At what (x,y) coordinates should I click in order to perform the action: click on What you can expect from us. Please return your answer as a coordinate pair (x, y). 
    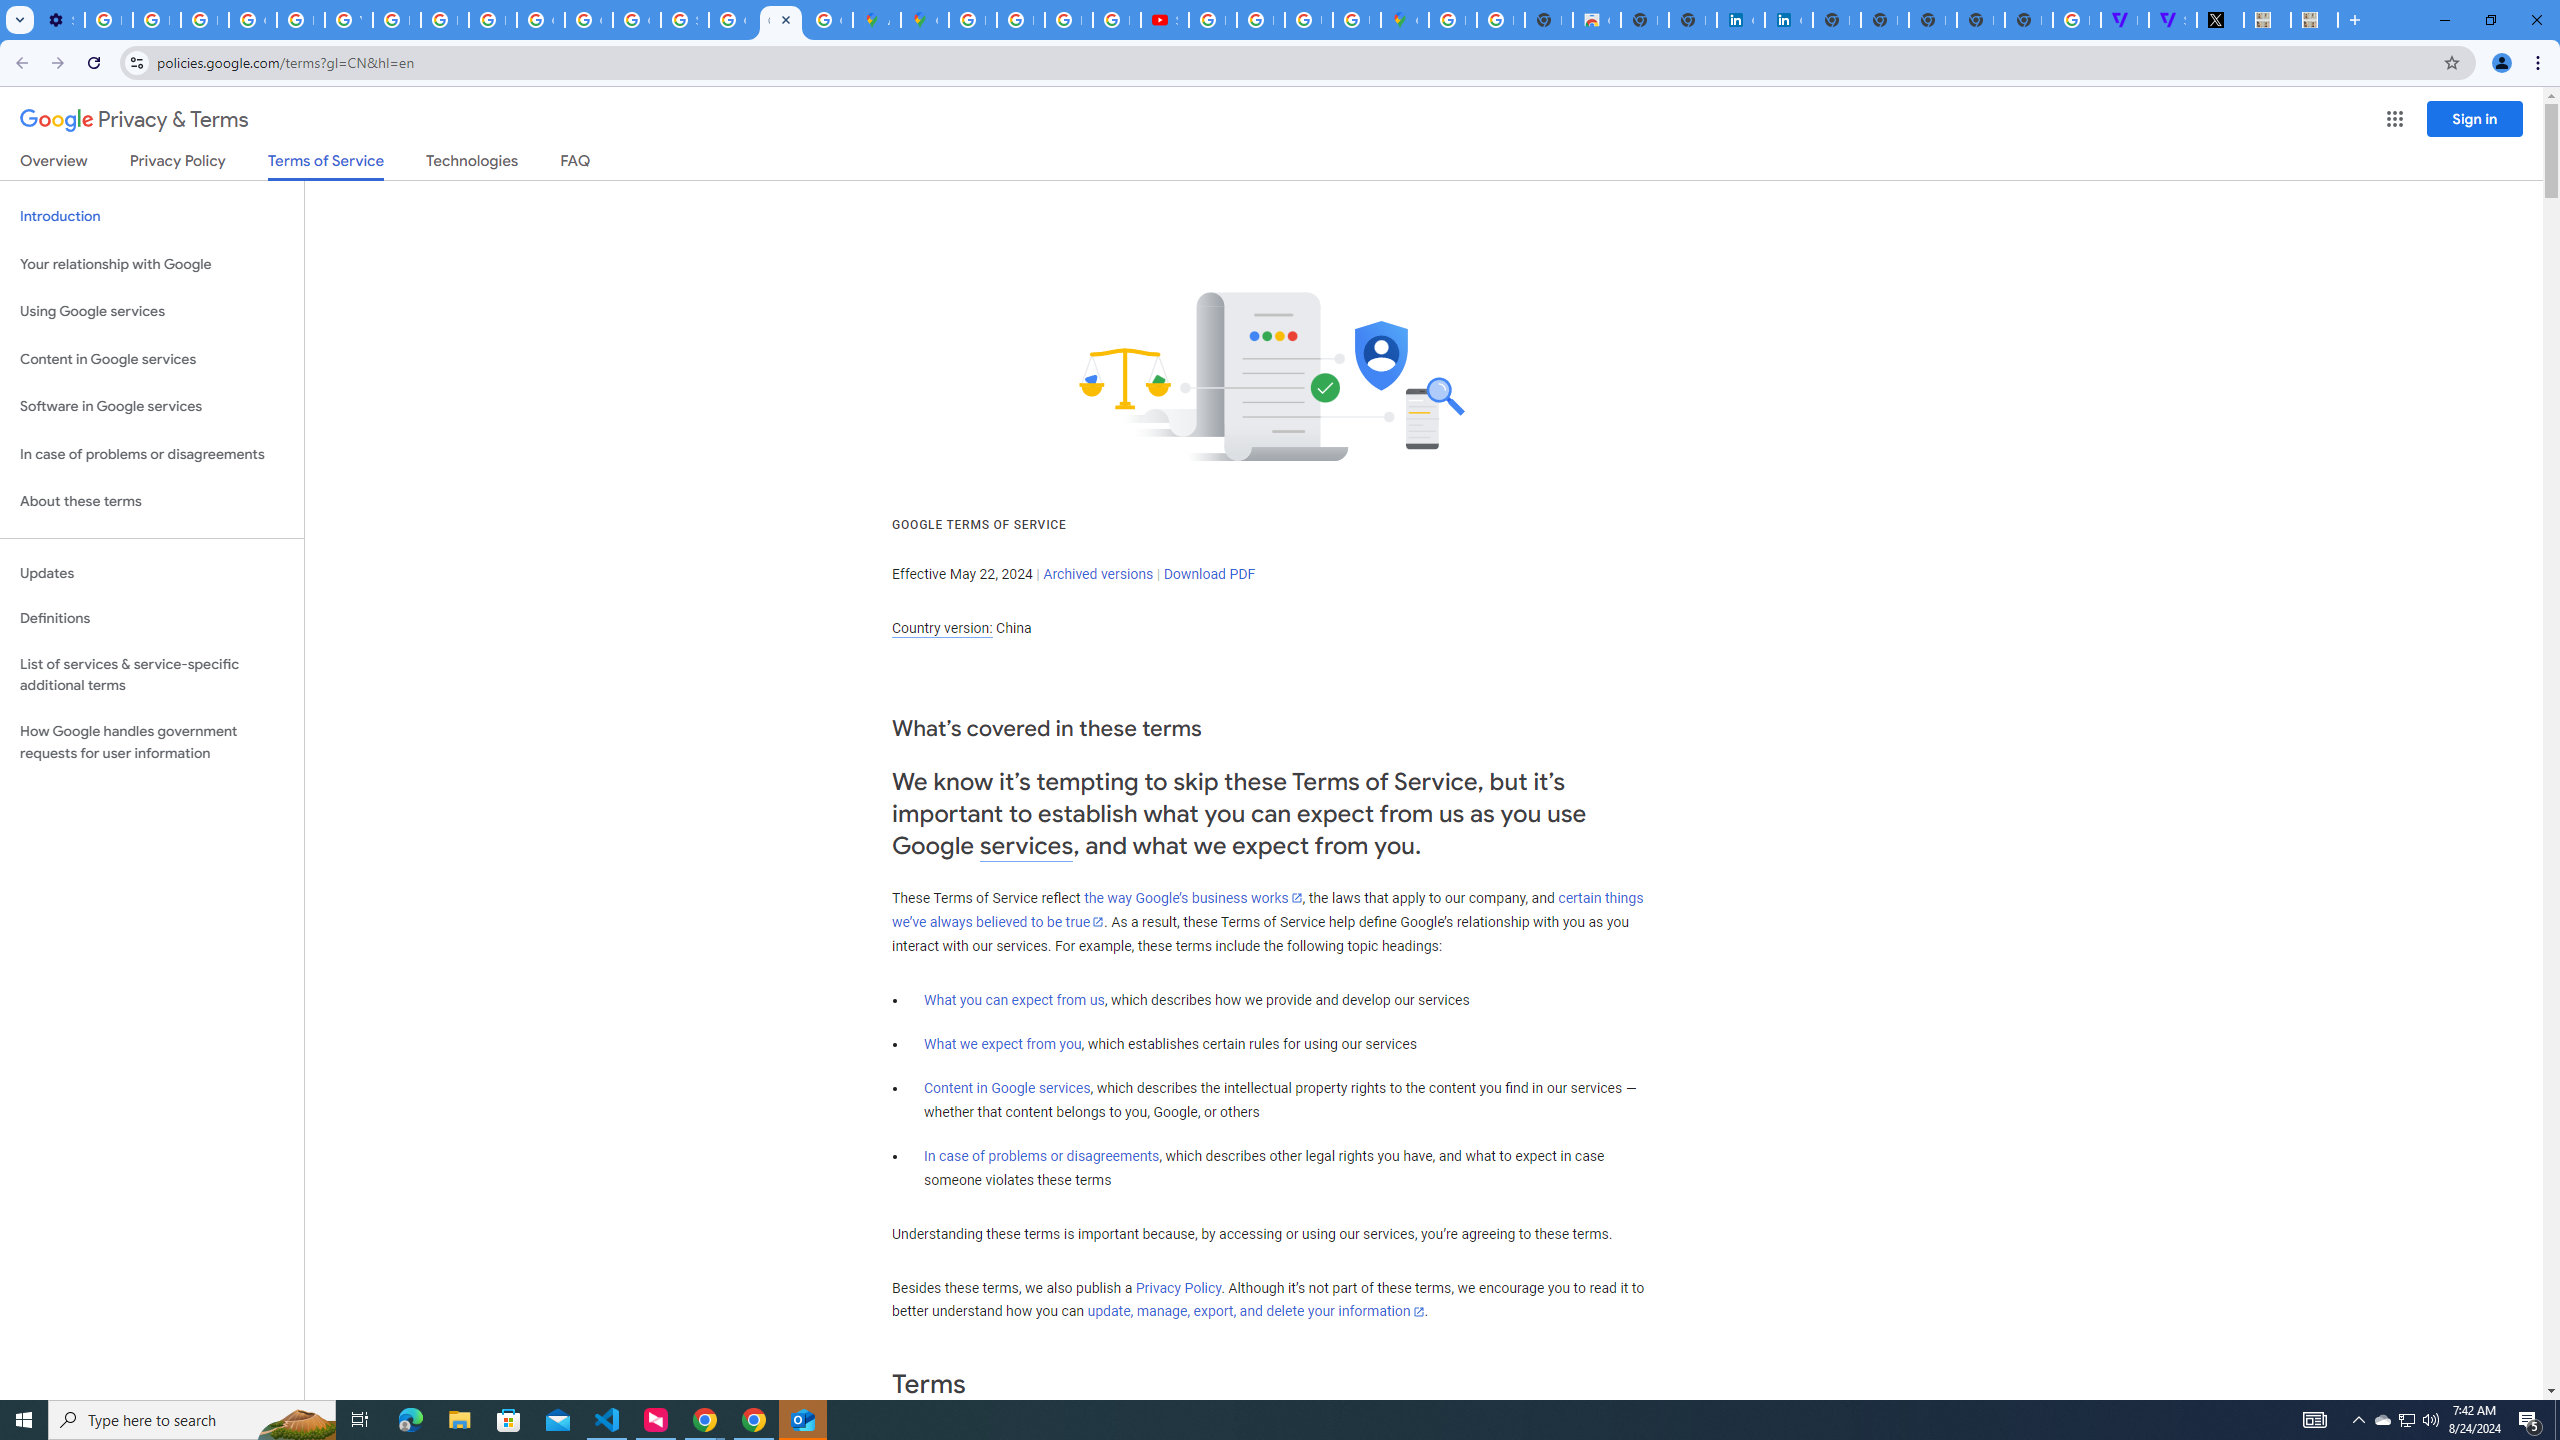
    Looking at the image, I should click on (1014, 1000).